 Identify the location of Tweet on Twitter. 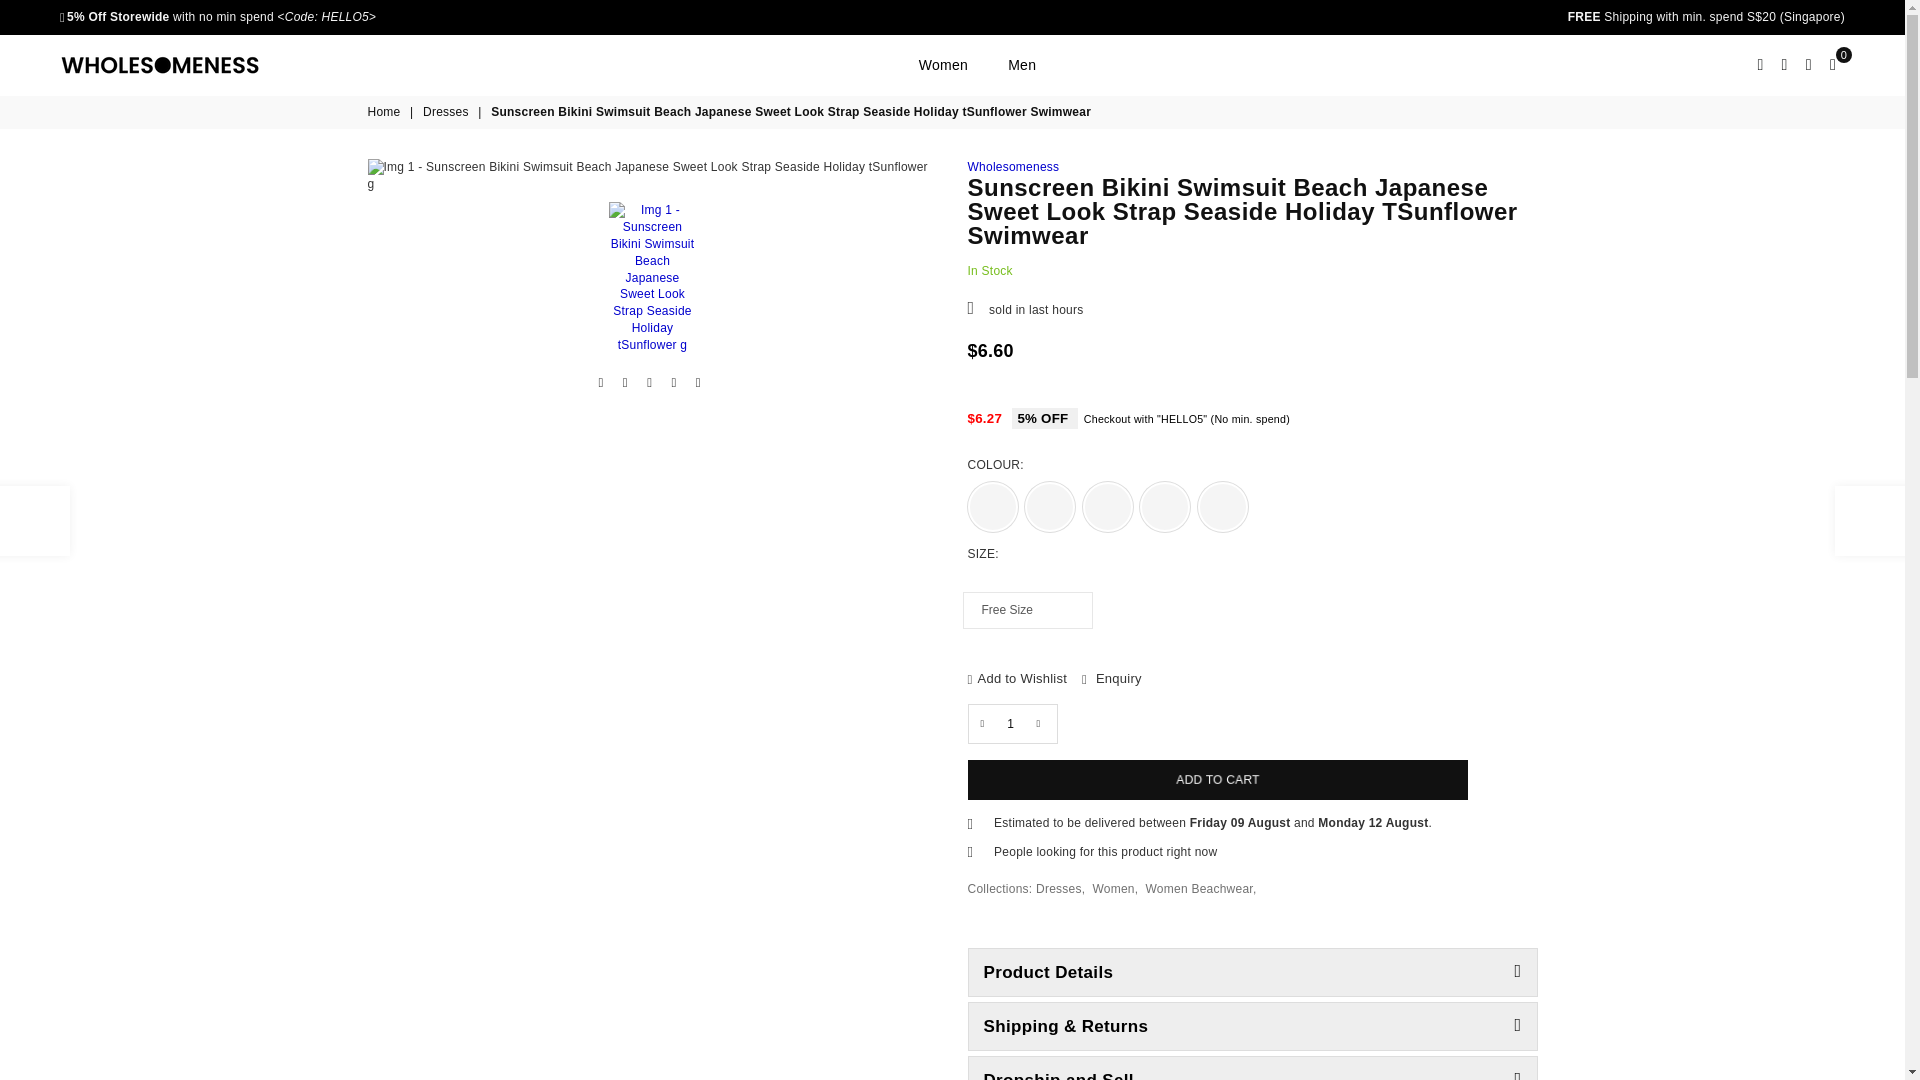
(626, 382).